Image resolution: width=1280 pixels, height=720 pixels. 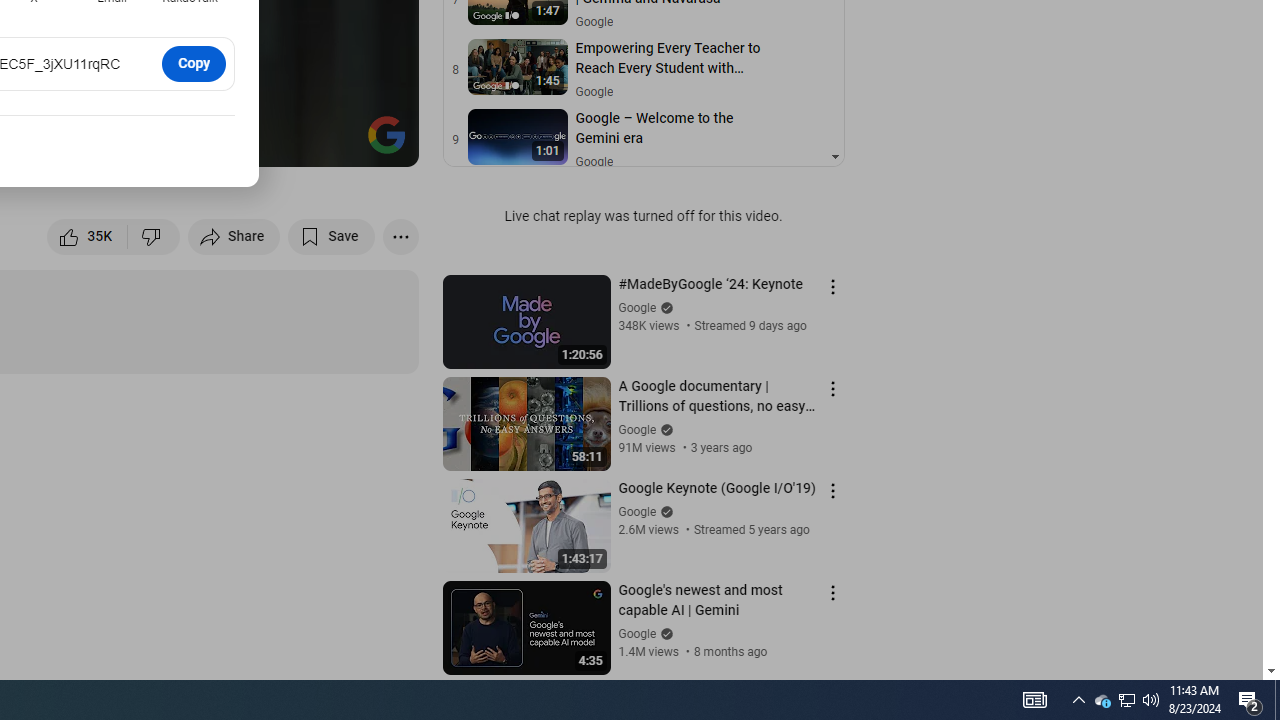 What do you see at coordinates (88, 236) in the screenshot?
I see `like this video along with 35,367 other people` at bounding box center [88, 236].